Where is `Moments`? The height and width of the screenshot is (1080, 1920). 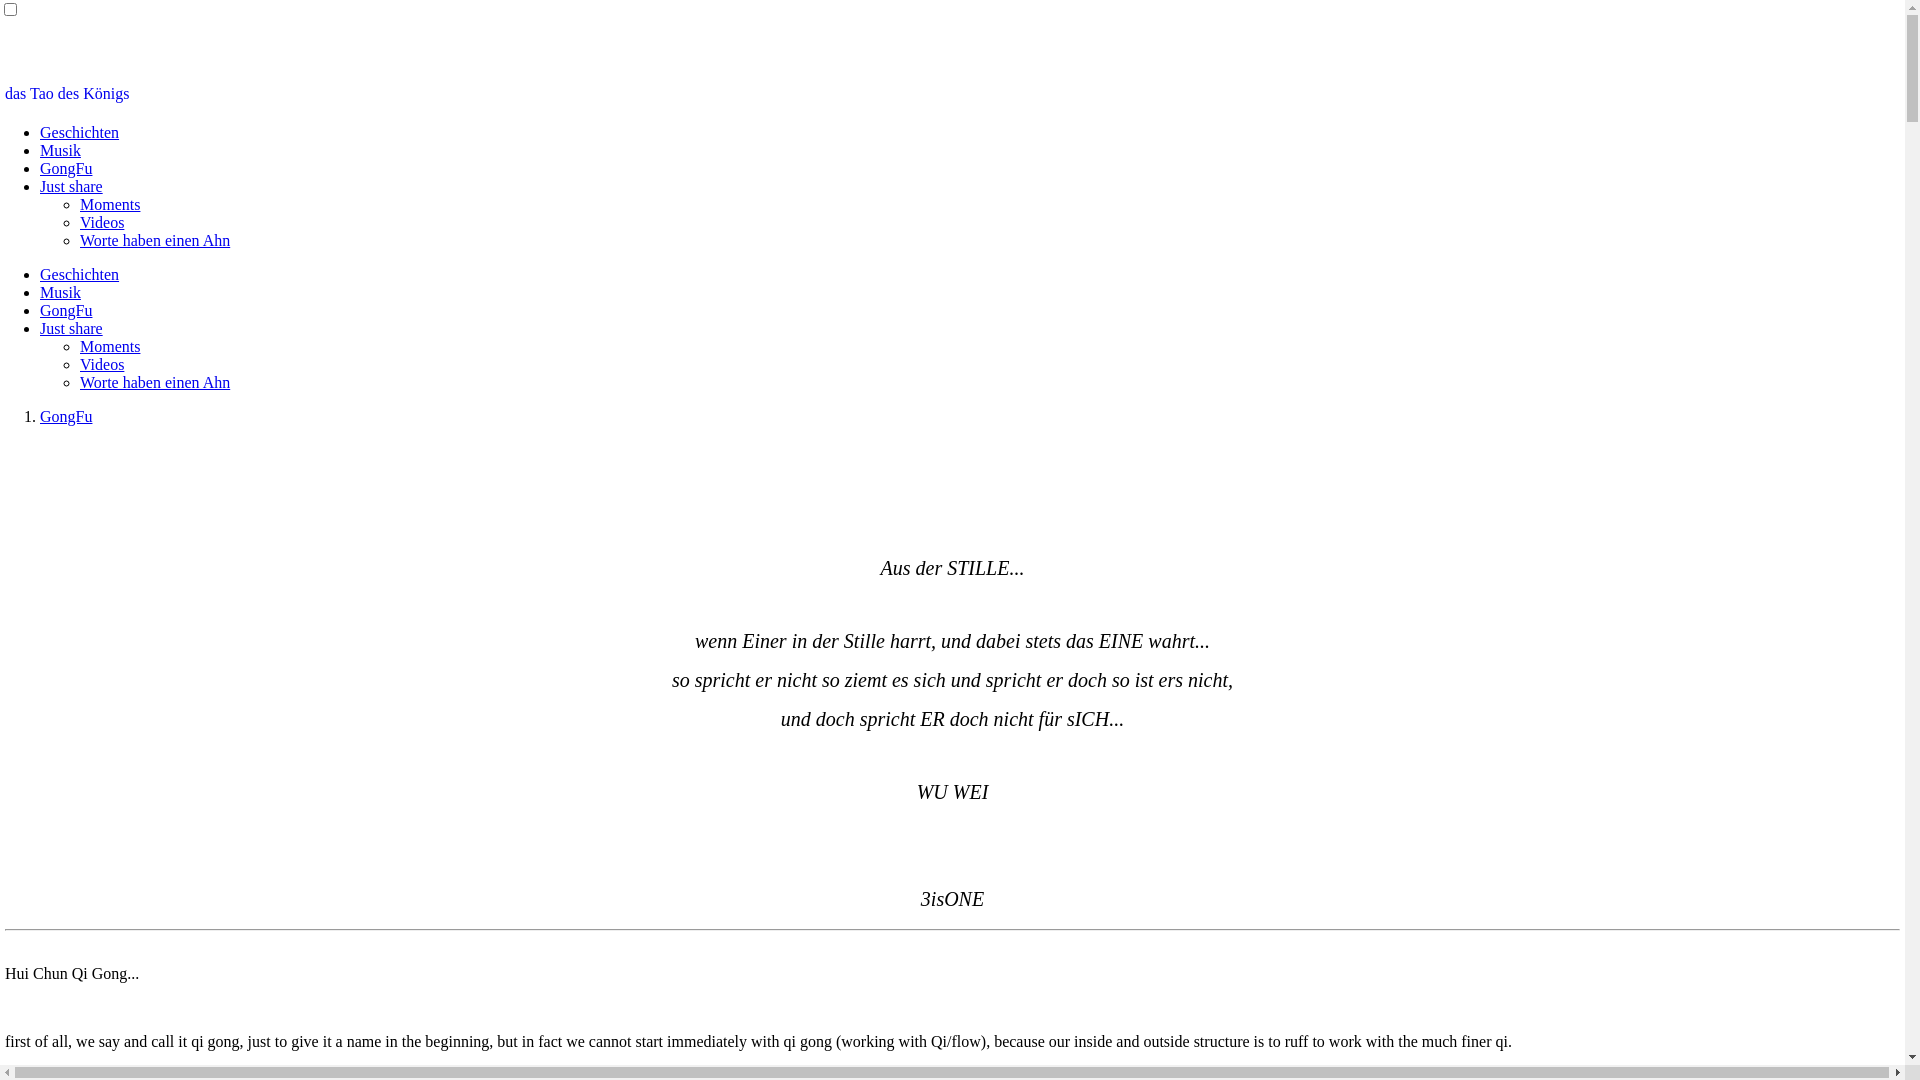 Moments is located at coordinates (110, 346).